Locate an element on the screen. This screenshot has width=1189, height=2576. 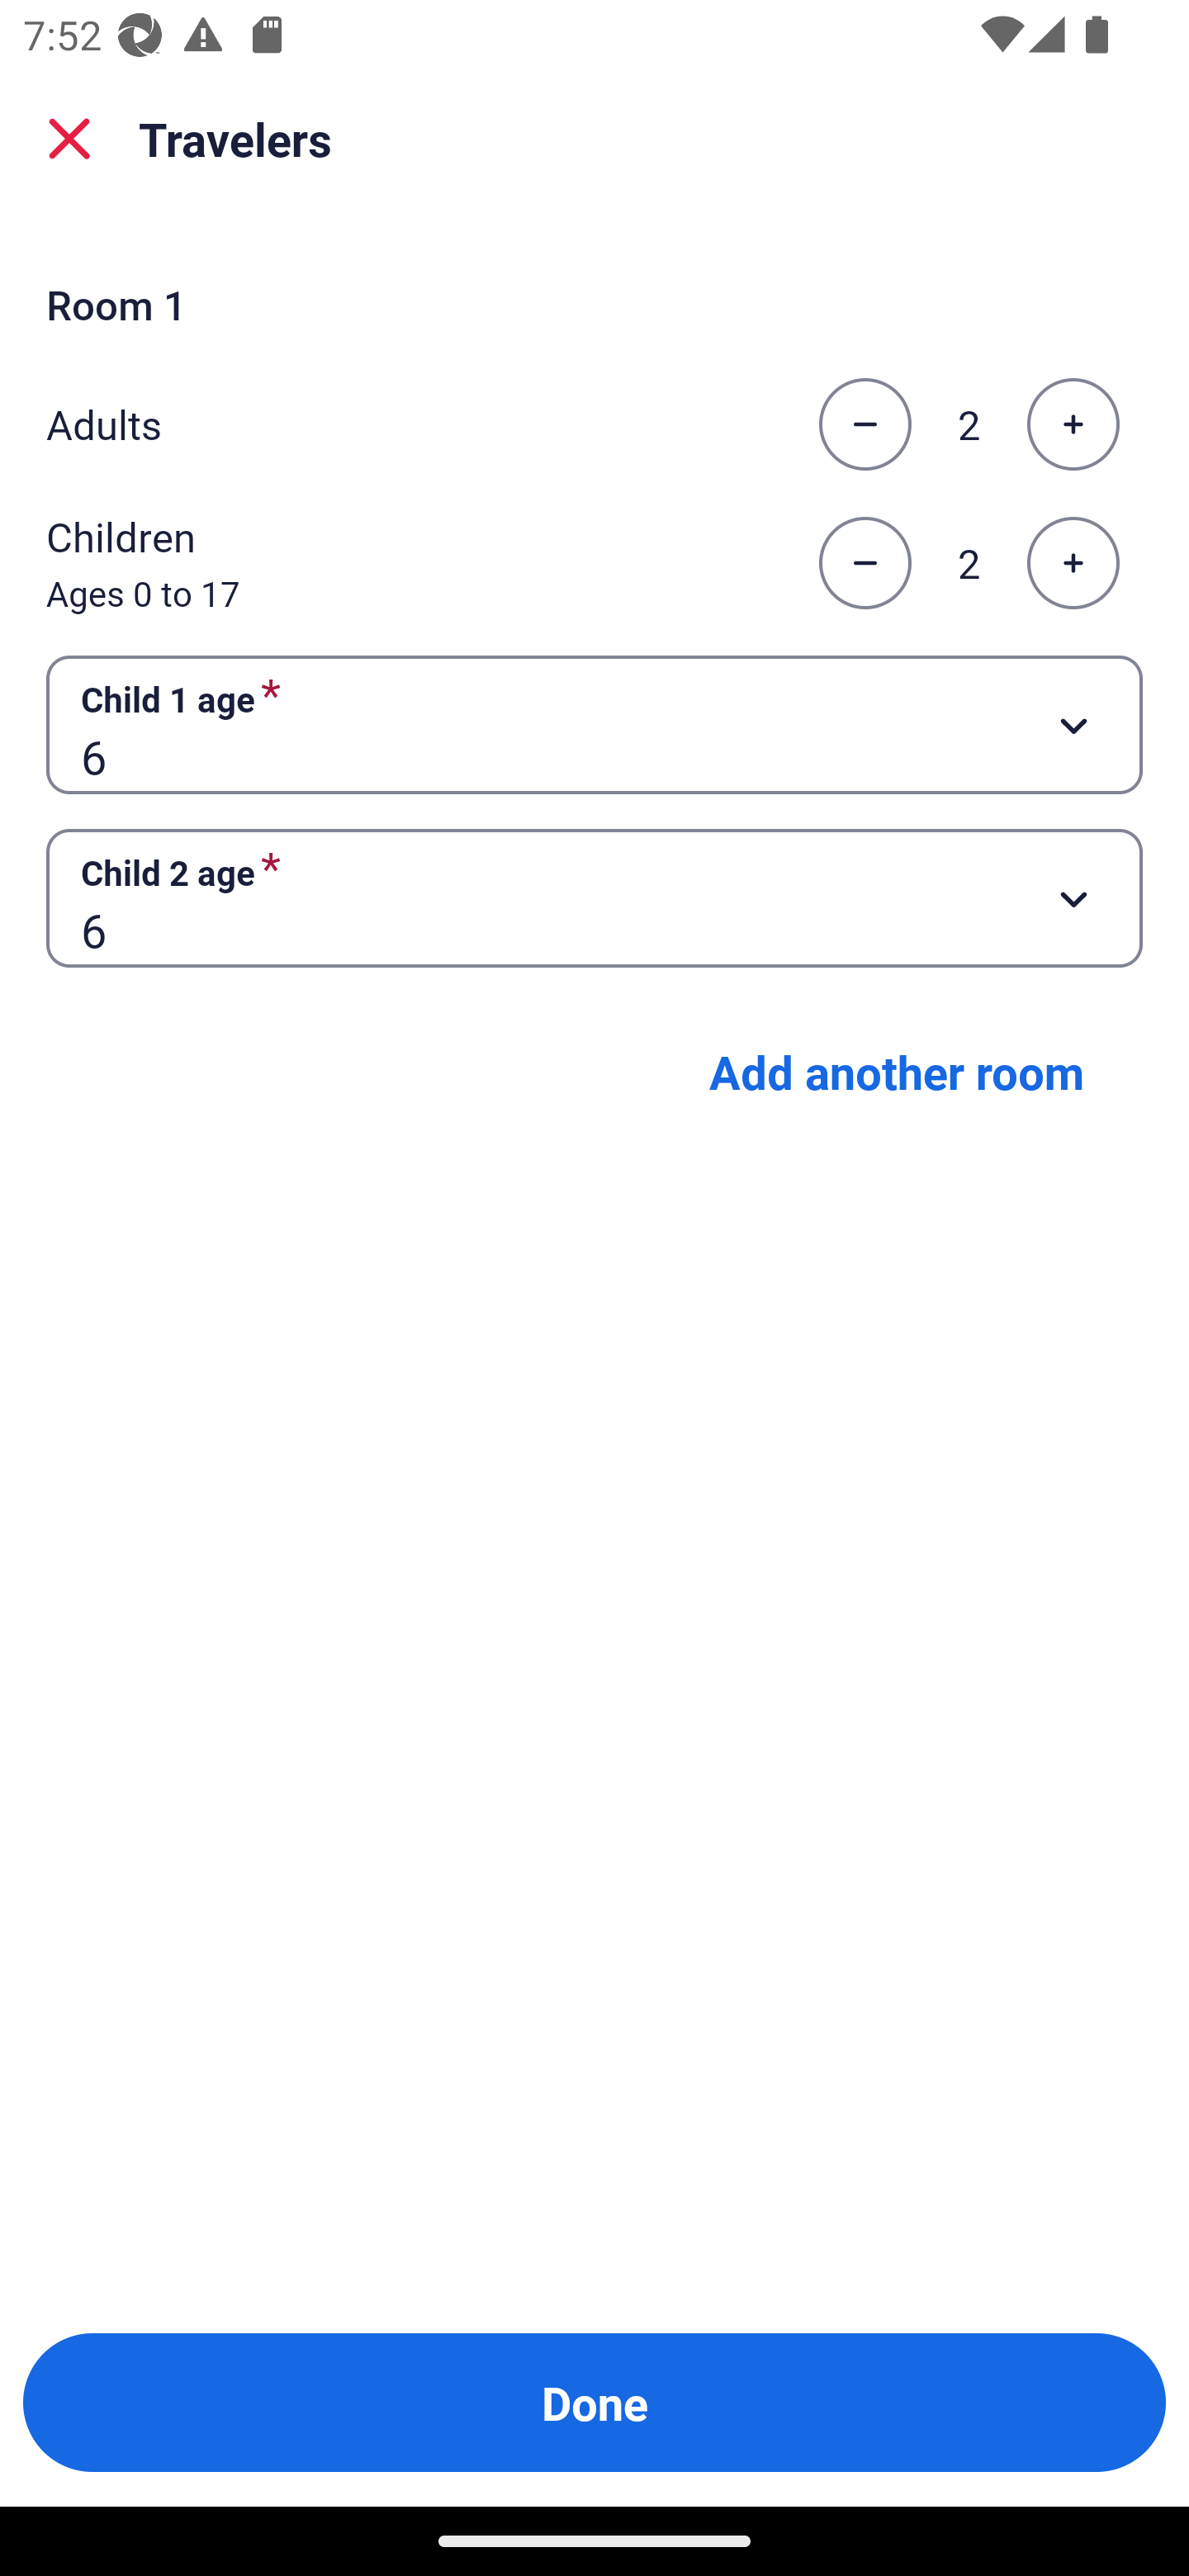
Increase the number of adults is located at coordinates (1073, 424).